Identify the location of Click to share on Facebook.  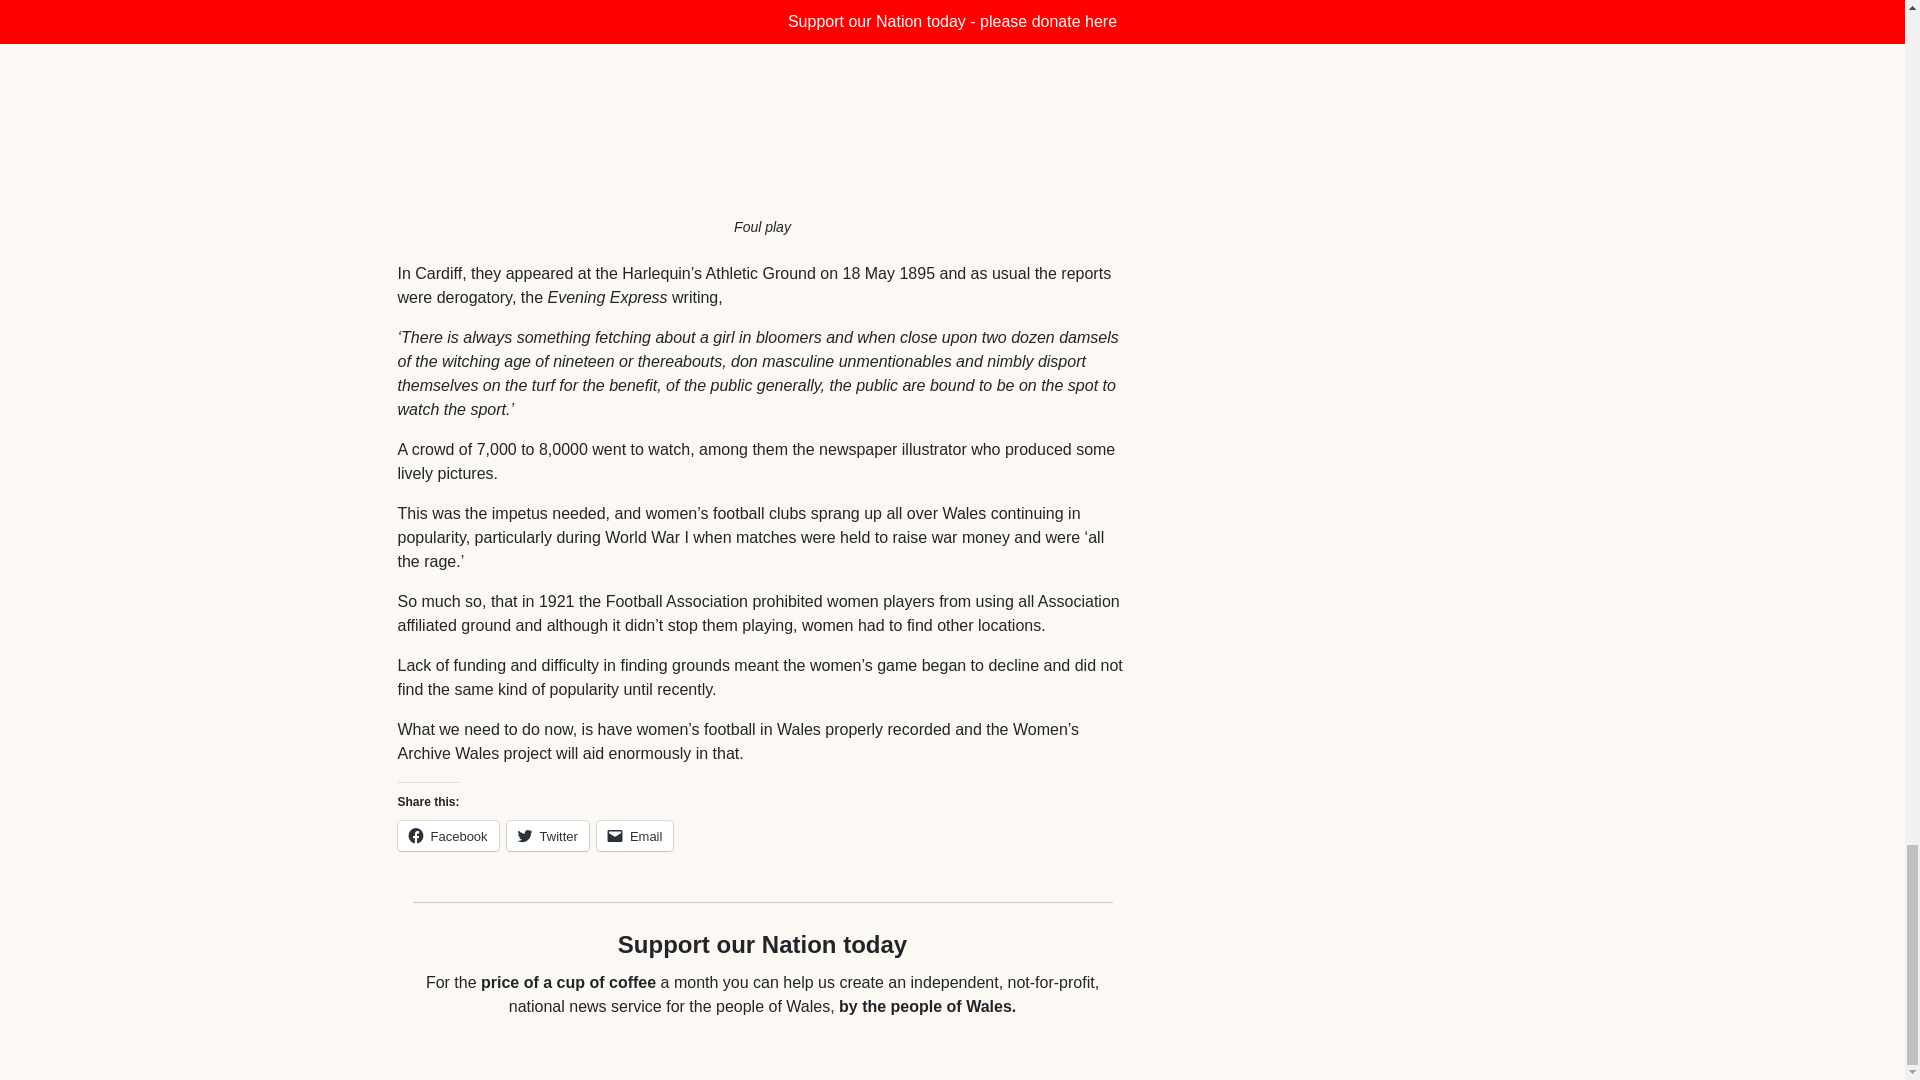
(448, 836).